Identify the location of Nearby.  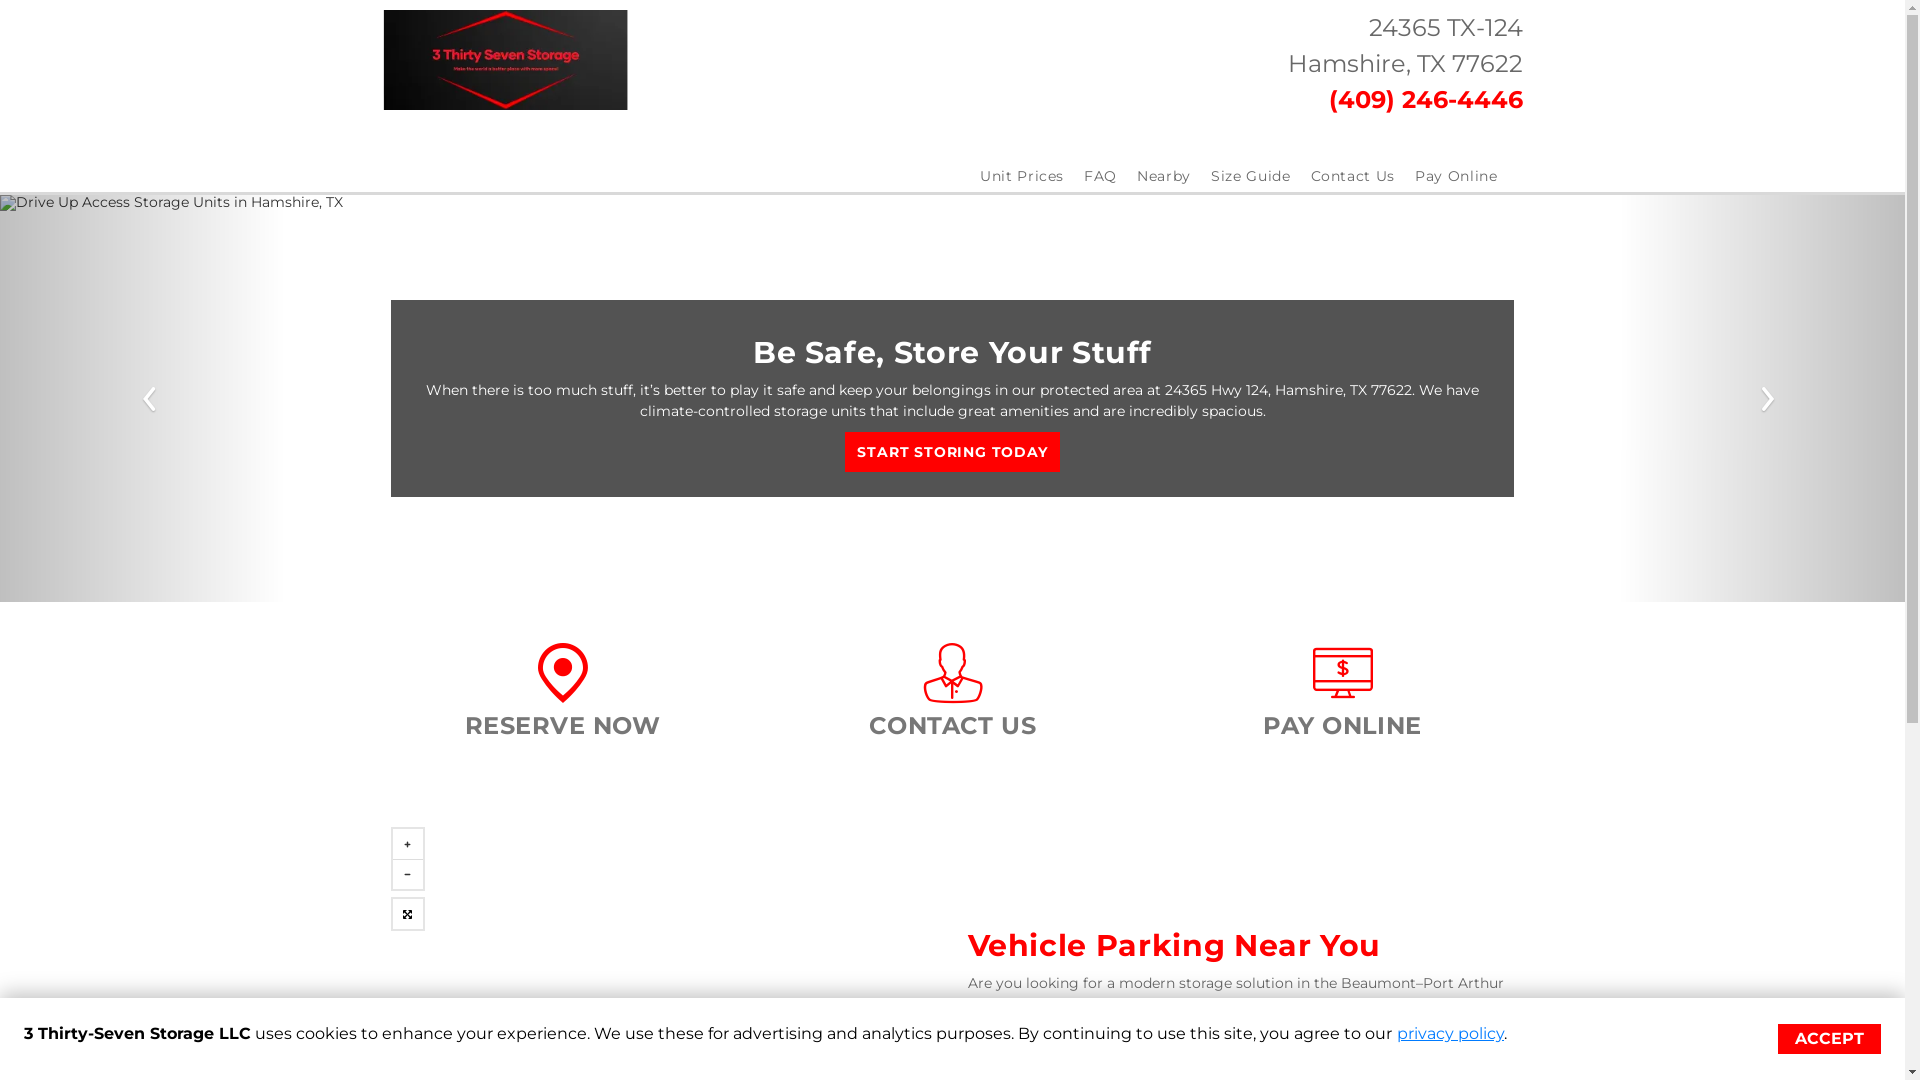
(1164, 176).